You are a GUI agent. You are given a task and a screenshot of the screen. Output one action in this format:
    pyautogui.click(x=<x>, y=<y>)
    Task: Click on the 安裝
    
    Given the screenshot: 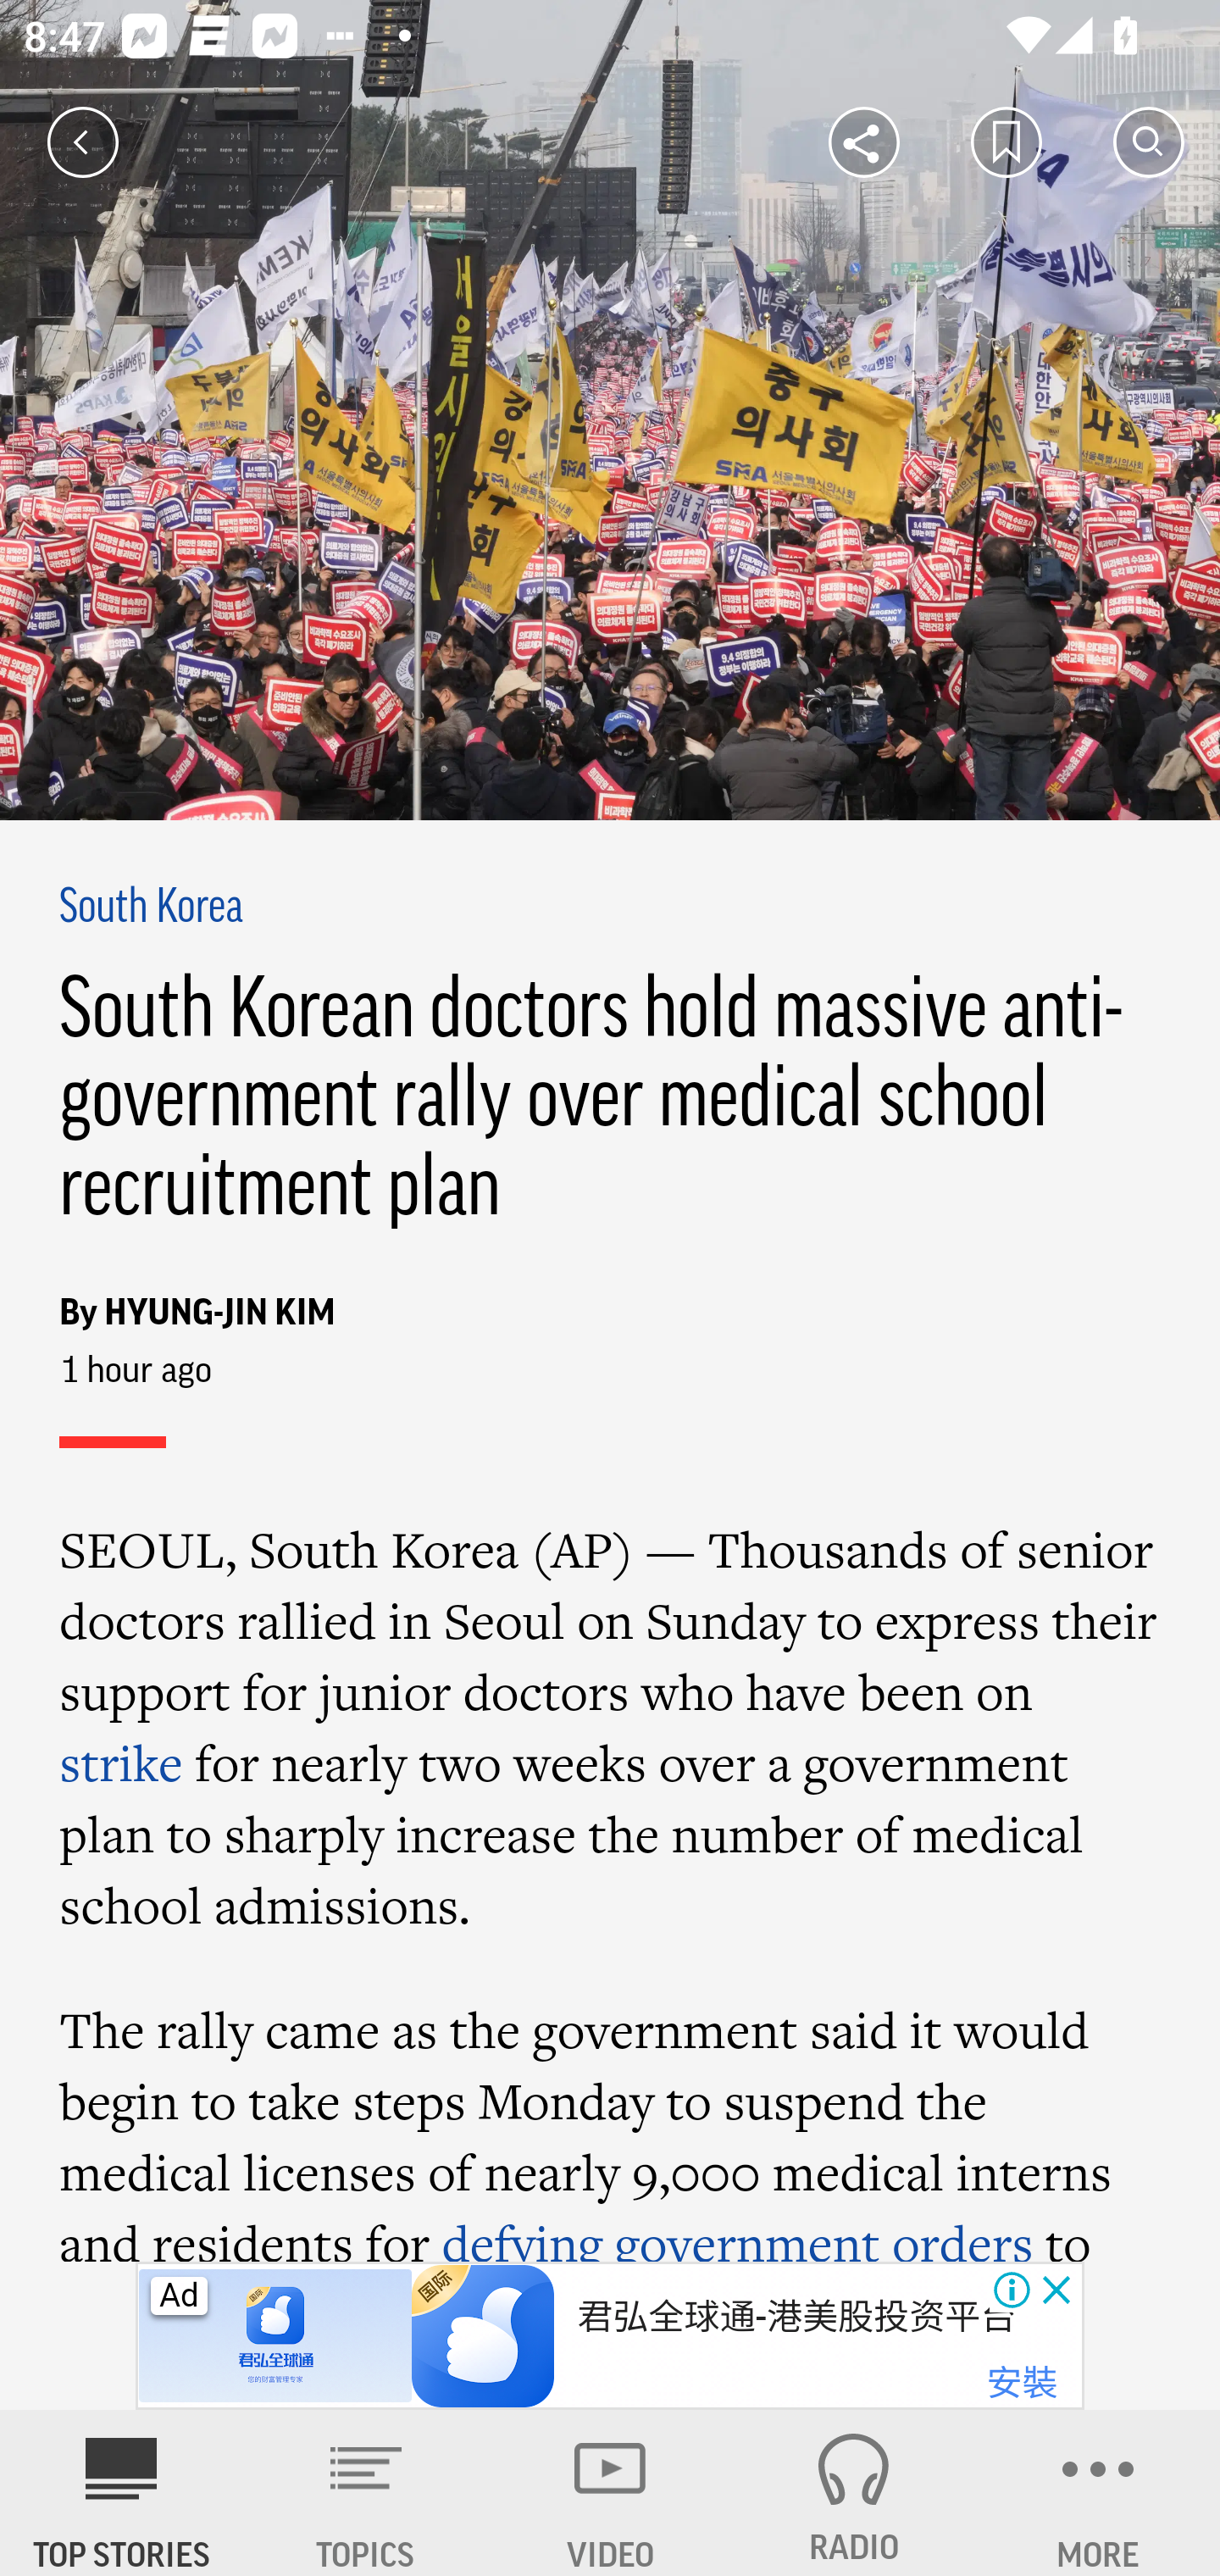 What is the action you would take?
    pyautogui.click(x=1022, y=2384)
    